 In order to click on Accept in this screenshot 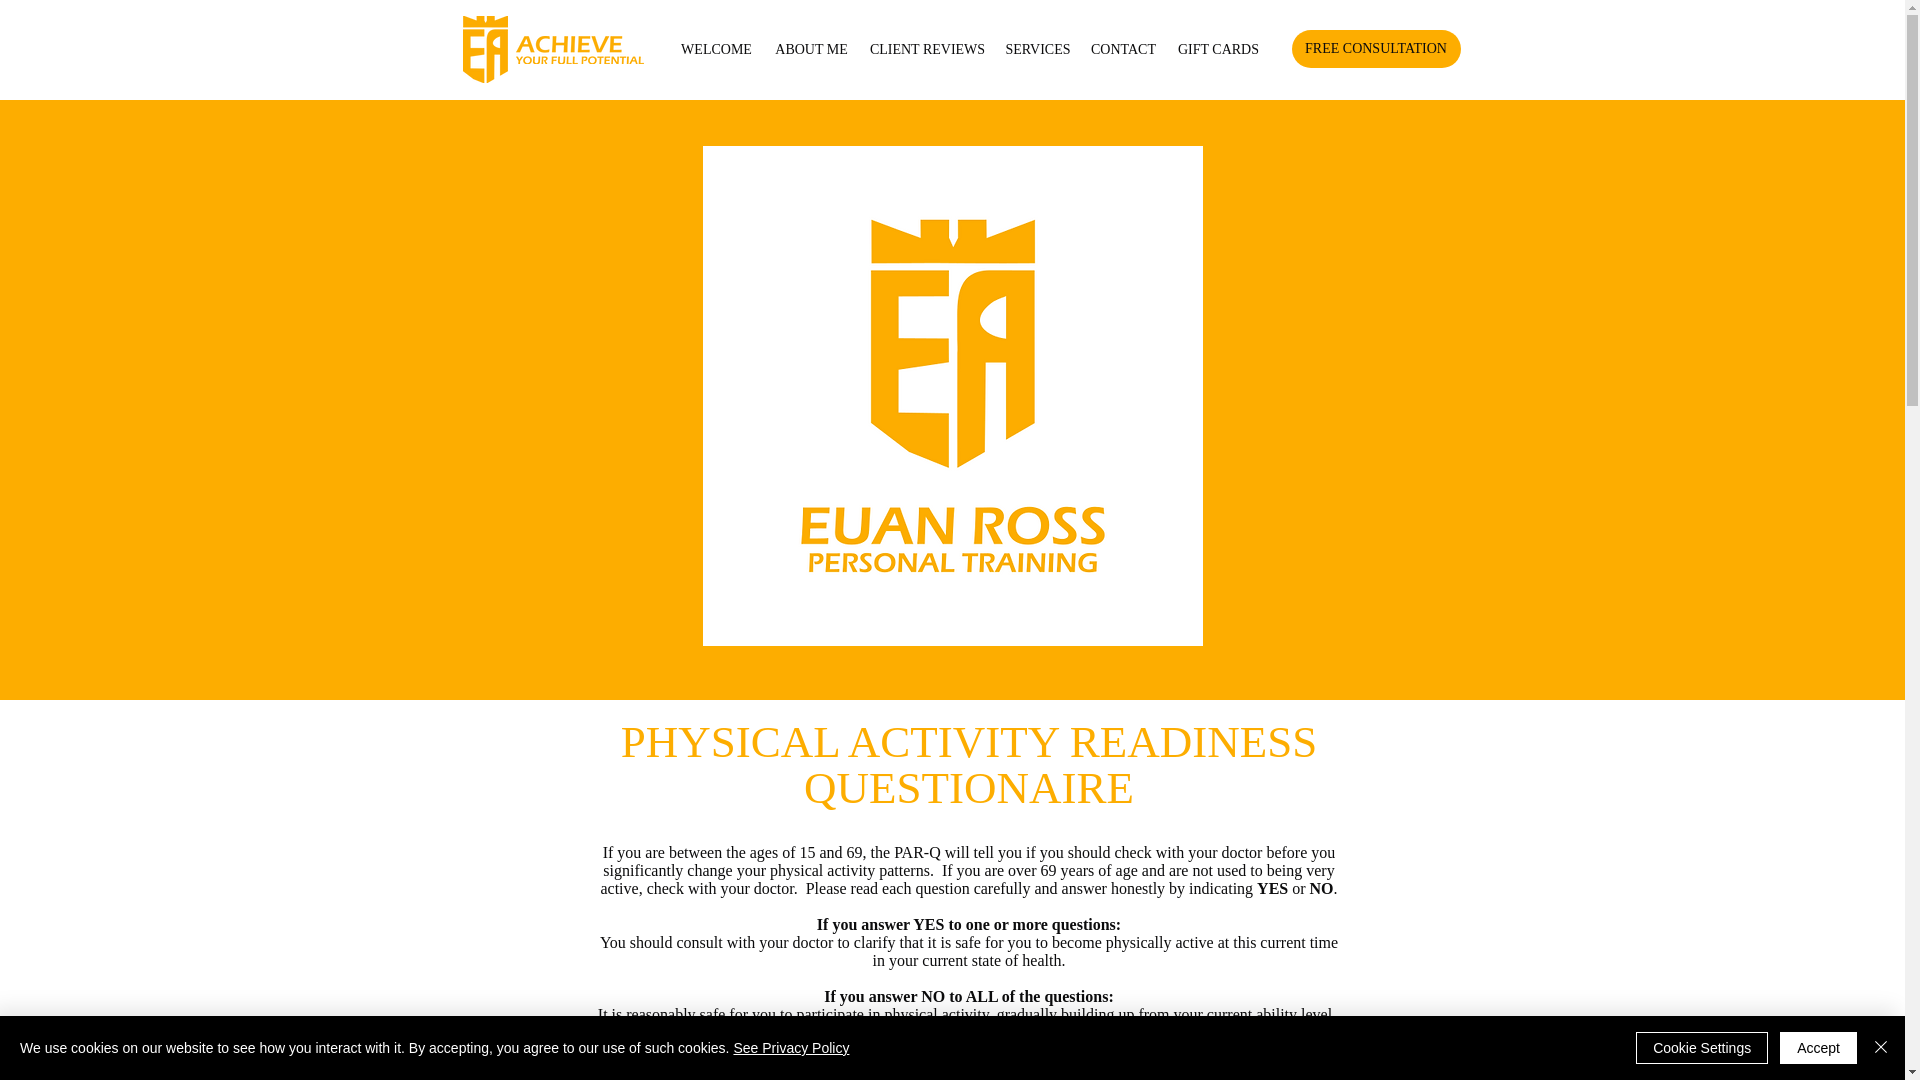, I will do `click(1818, 1048)`.